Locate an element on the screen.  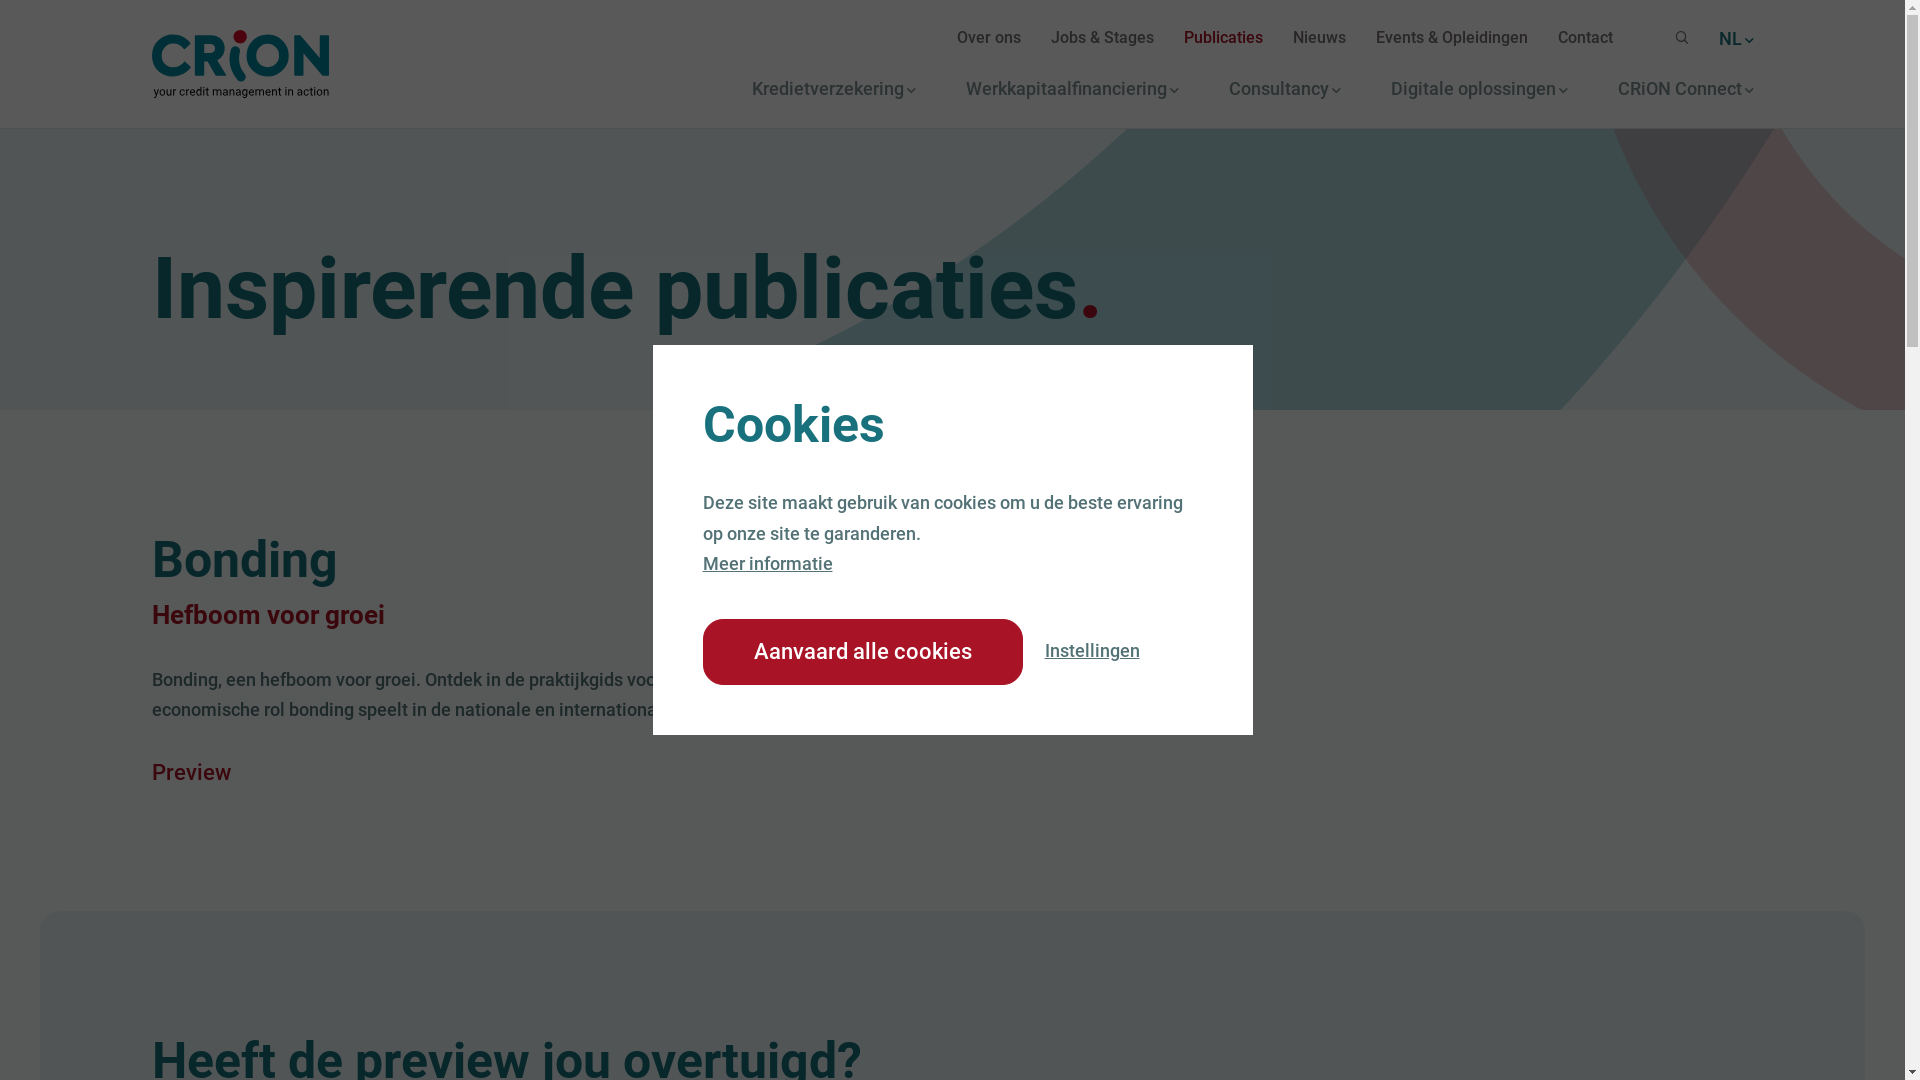
Preview is located at coordinates (192, 772).